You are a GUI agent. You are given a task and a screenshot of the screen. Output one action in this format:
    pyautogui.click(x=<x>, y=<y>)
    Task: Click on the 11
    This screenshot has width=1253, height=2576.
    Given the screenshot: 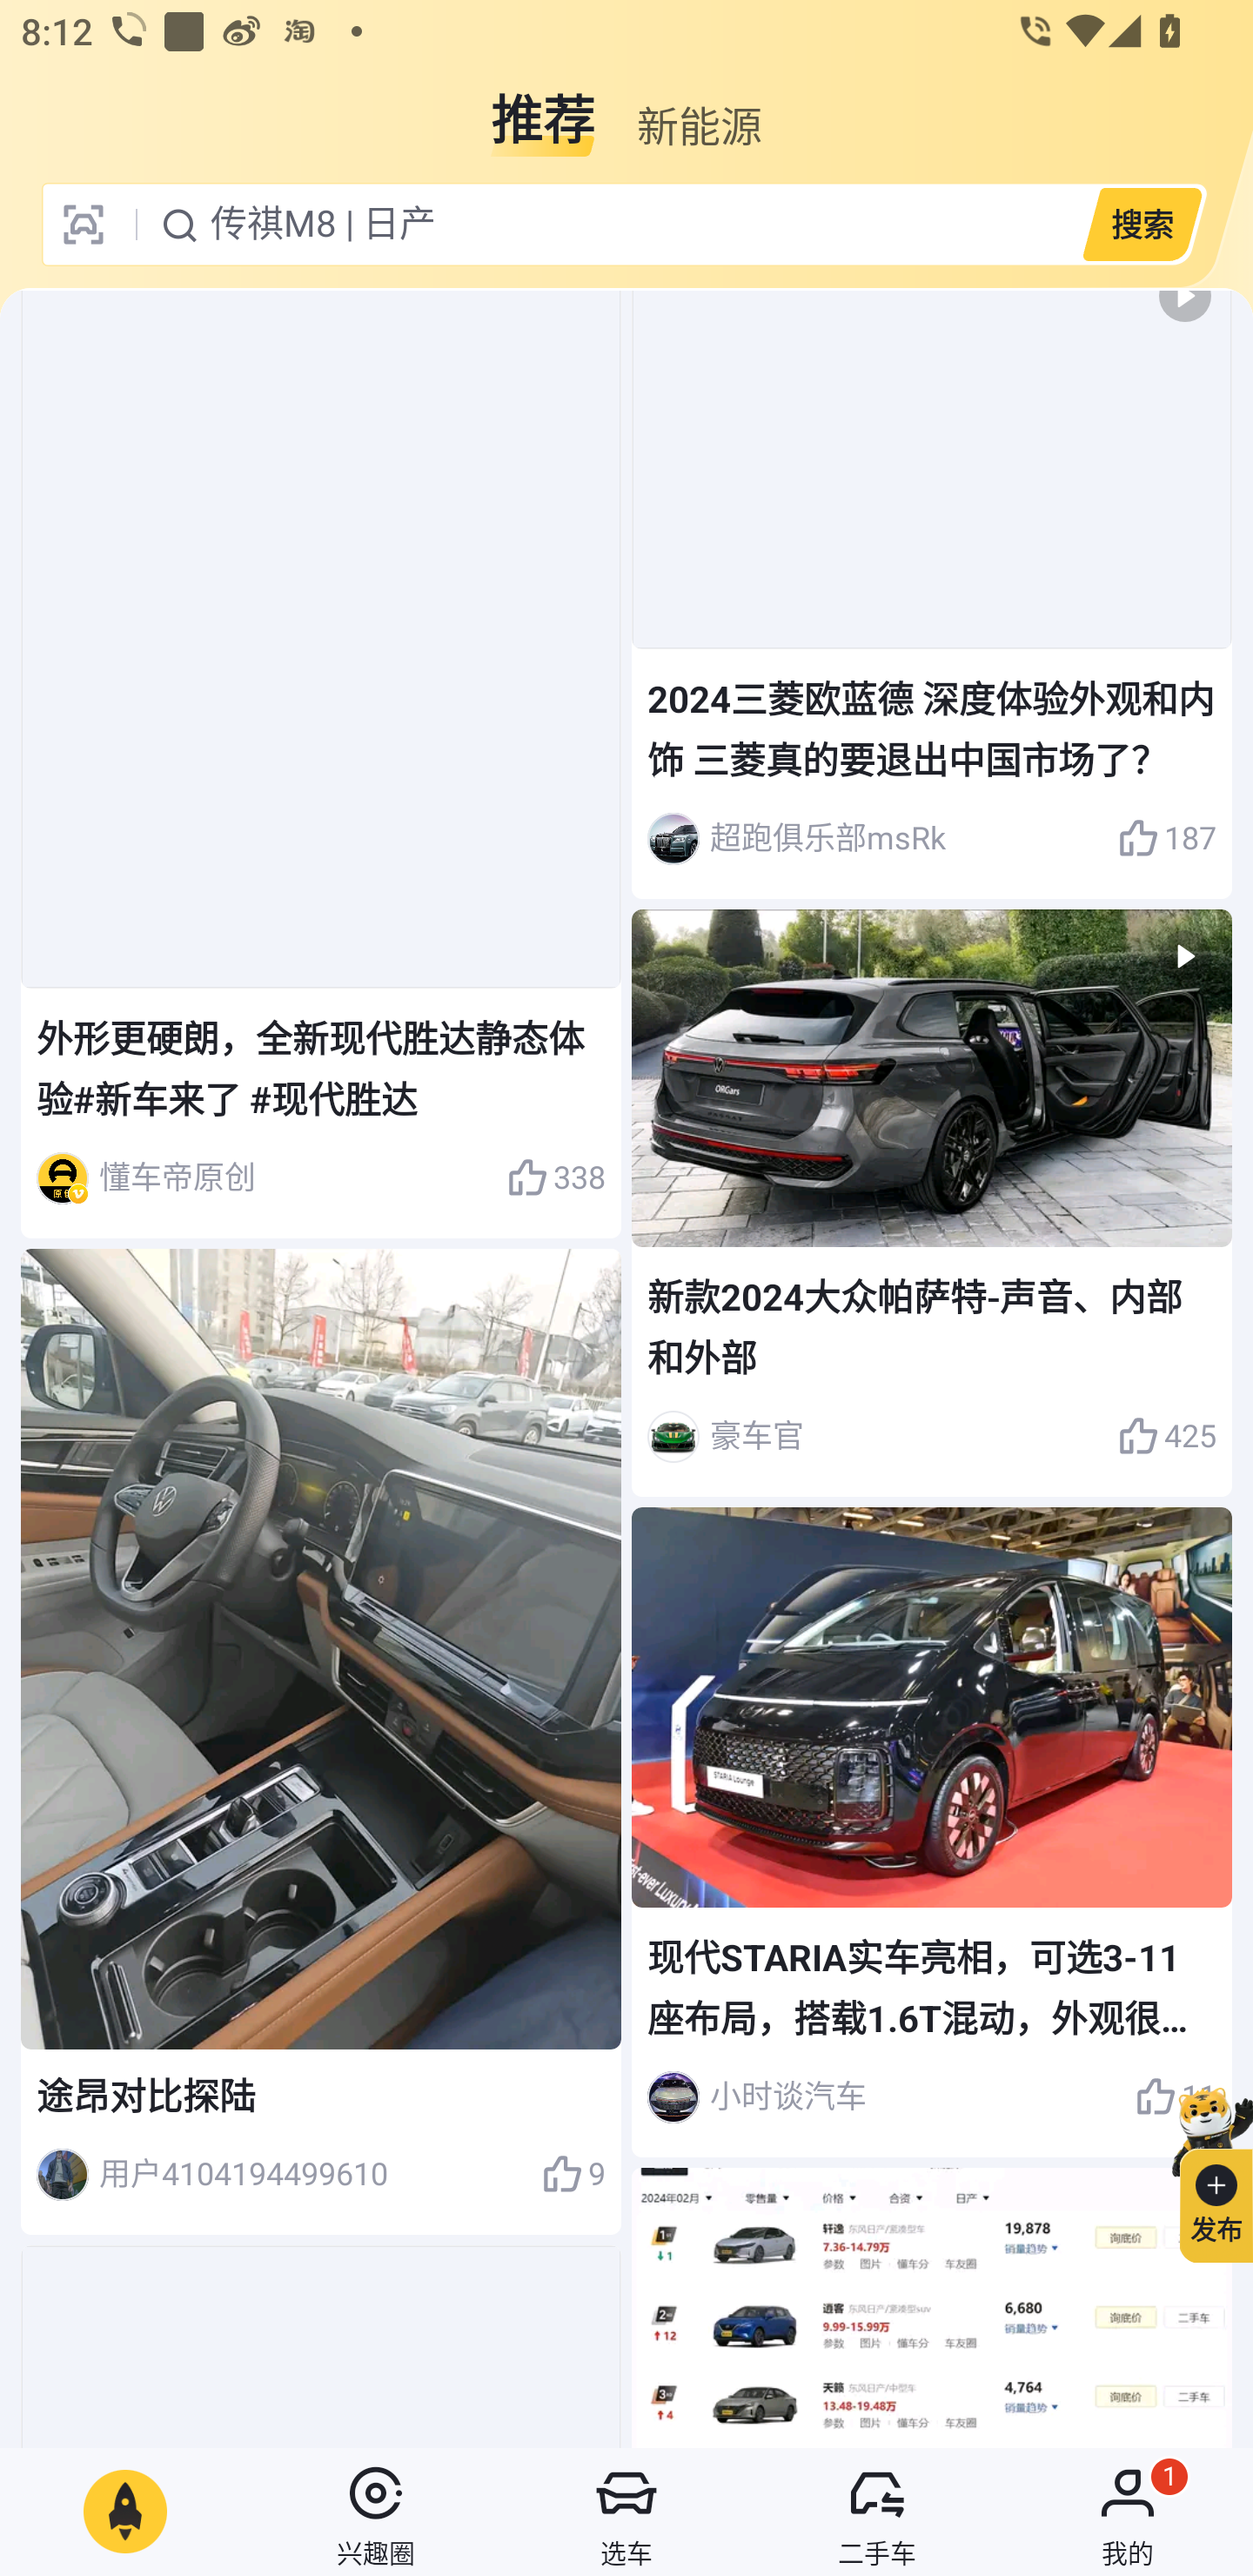 What is the action you would take?
    pyautogui.click(x=1176, y=2096)
    